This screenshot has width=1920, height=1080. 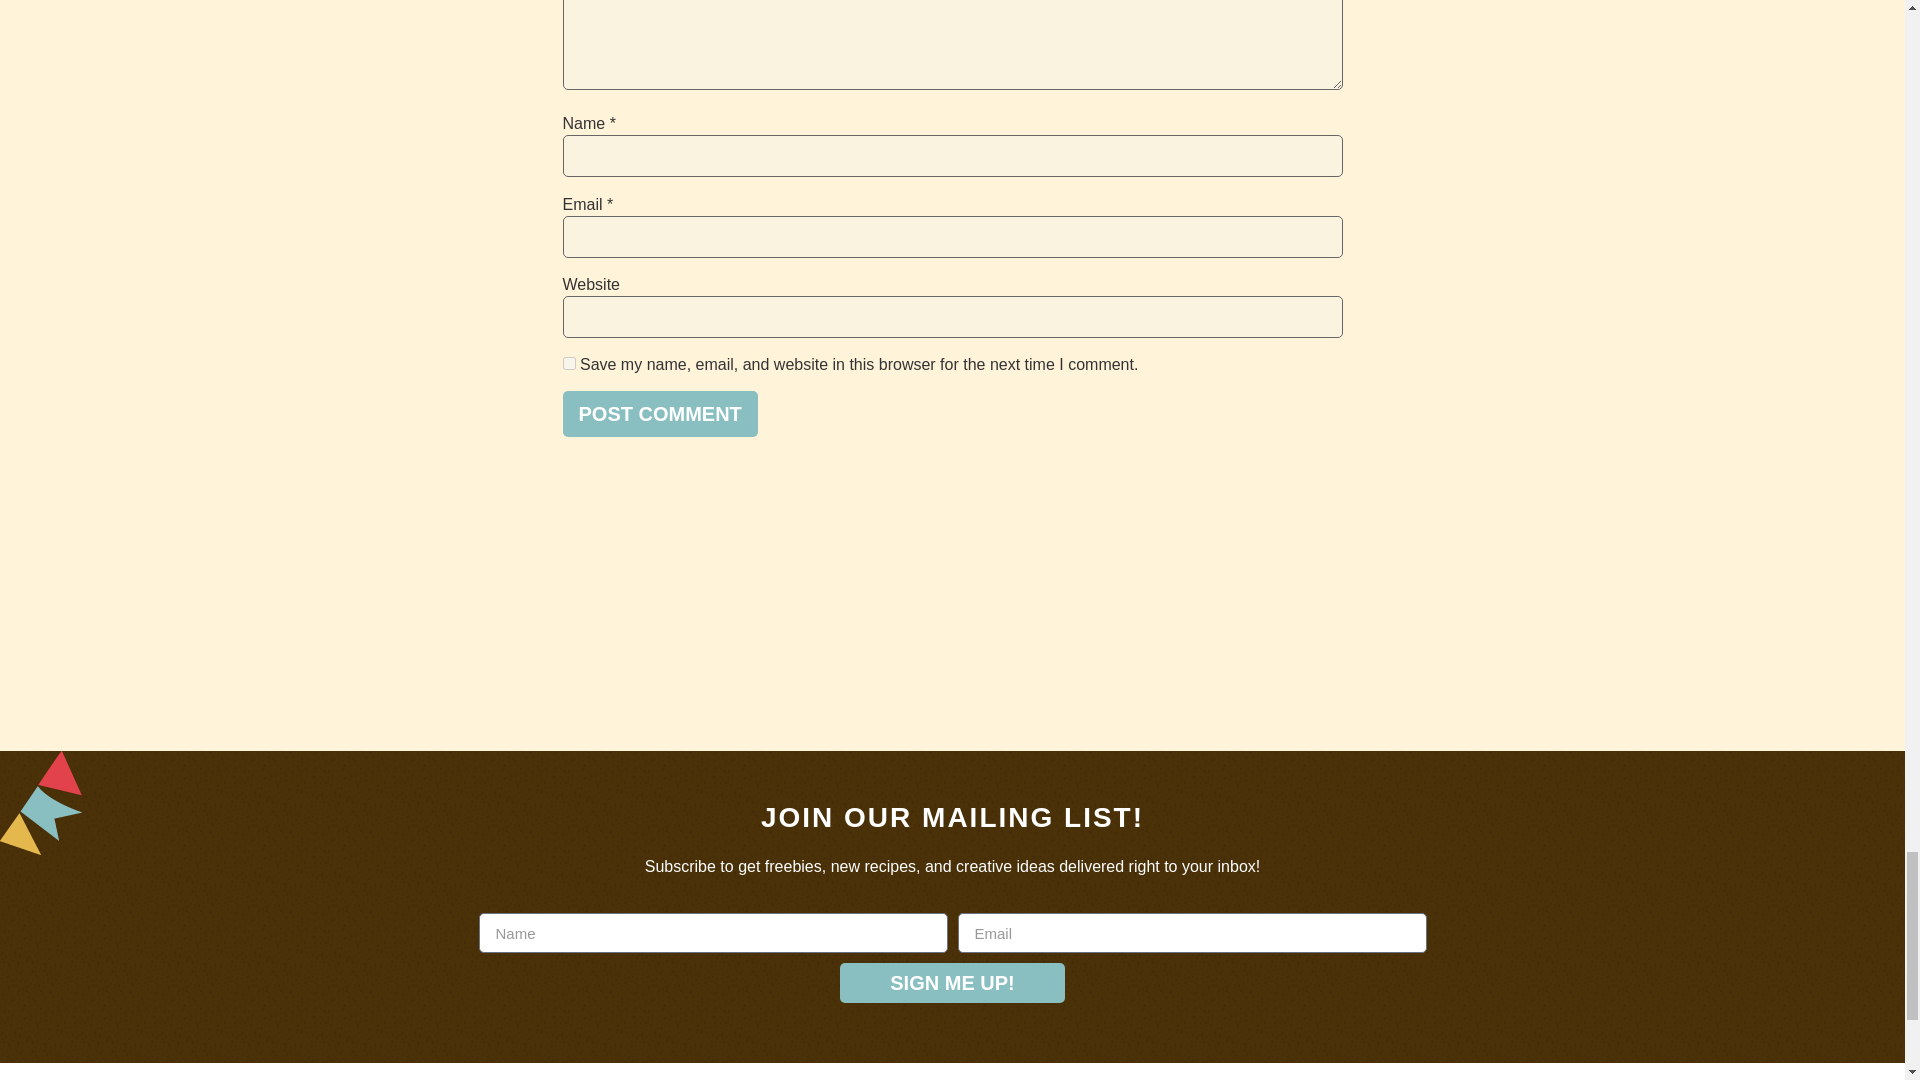 What do you see at coordinates (568, 364) in the screenshot?
I see `yes` at bounding box center [568, 364].